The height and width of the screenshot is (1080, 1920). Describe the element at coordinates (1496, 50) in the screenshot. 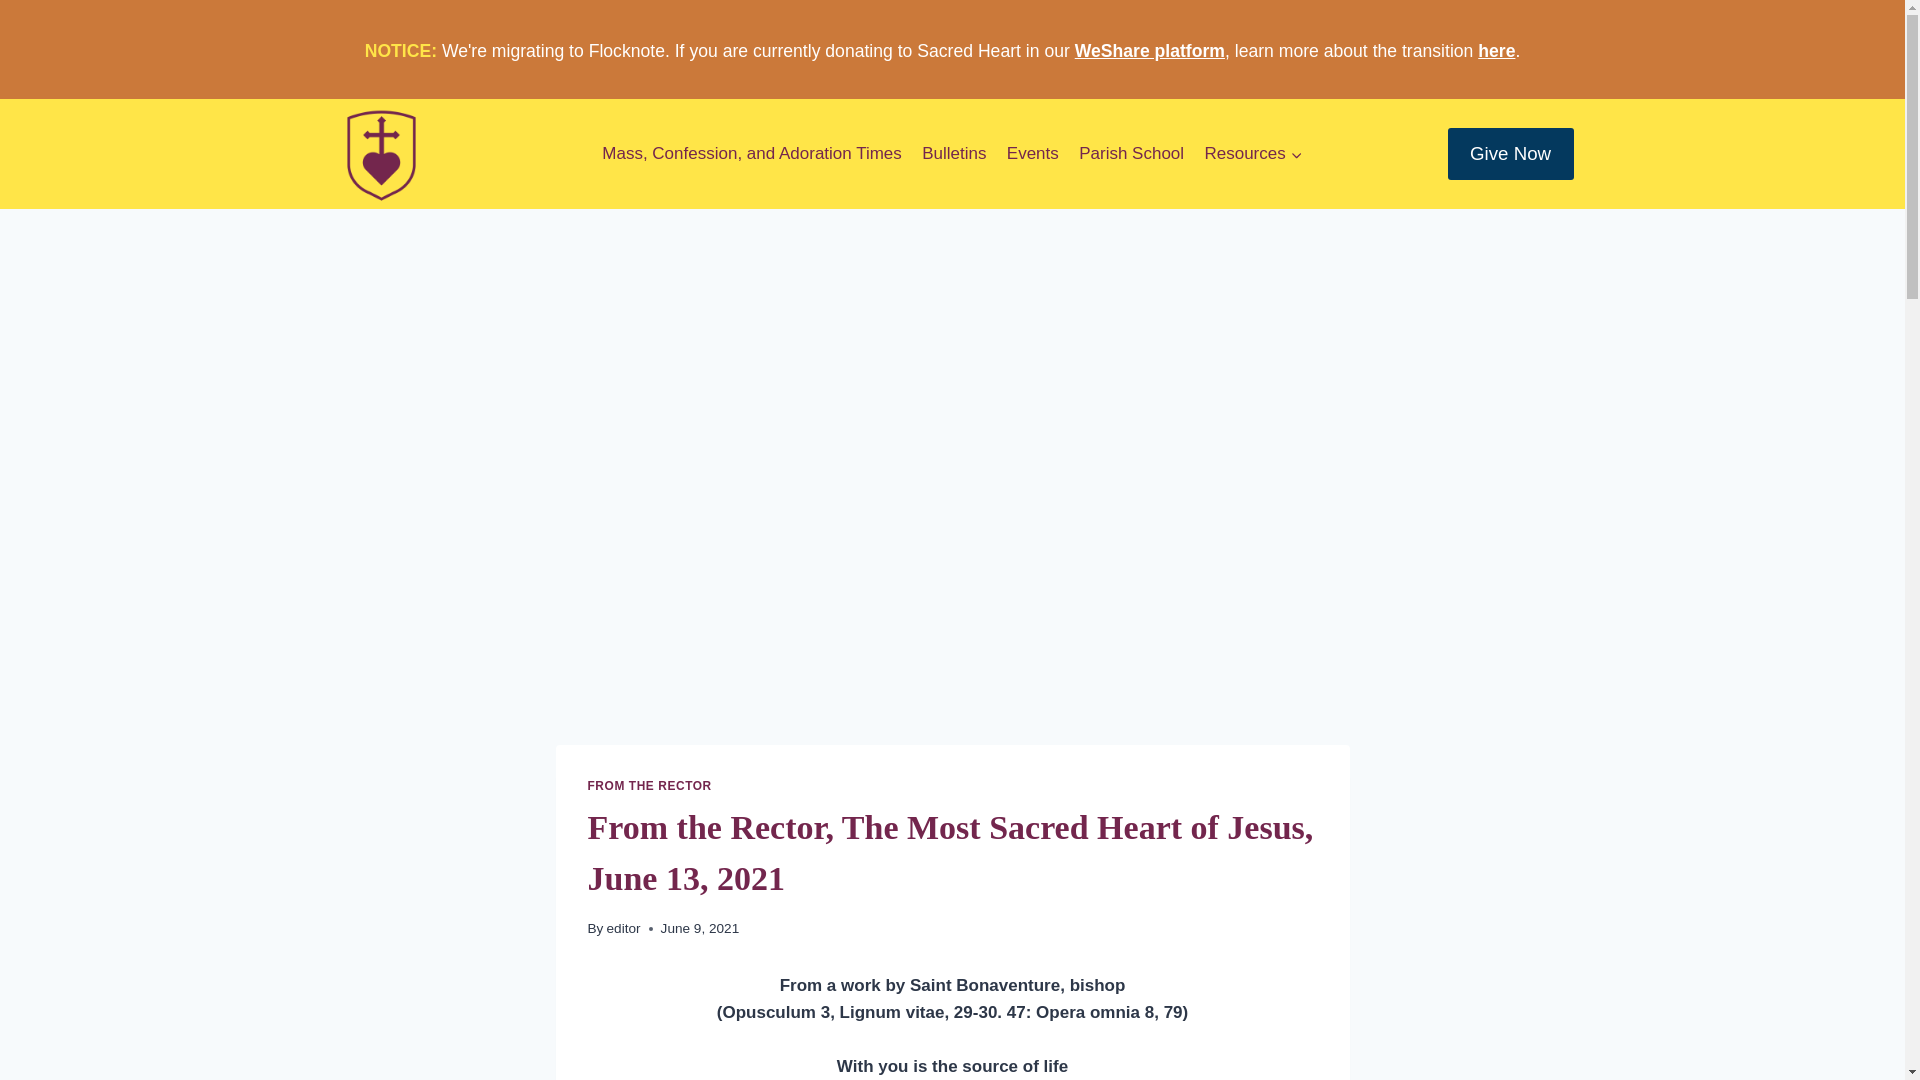

I see `here` at that location.